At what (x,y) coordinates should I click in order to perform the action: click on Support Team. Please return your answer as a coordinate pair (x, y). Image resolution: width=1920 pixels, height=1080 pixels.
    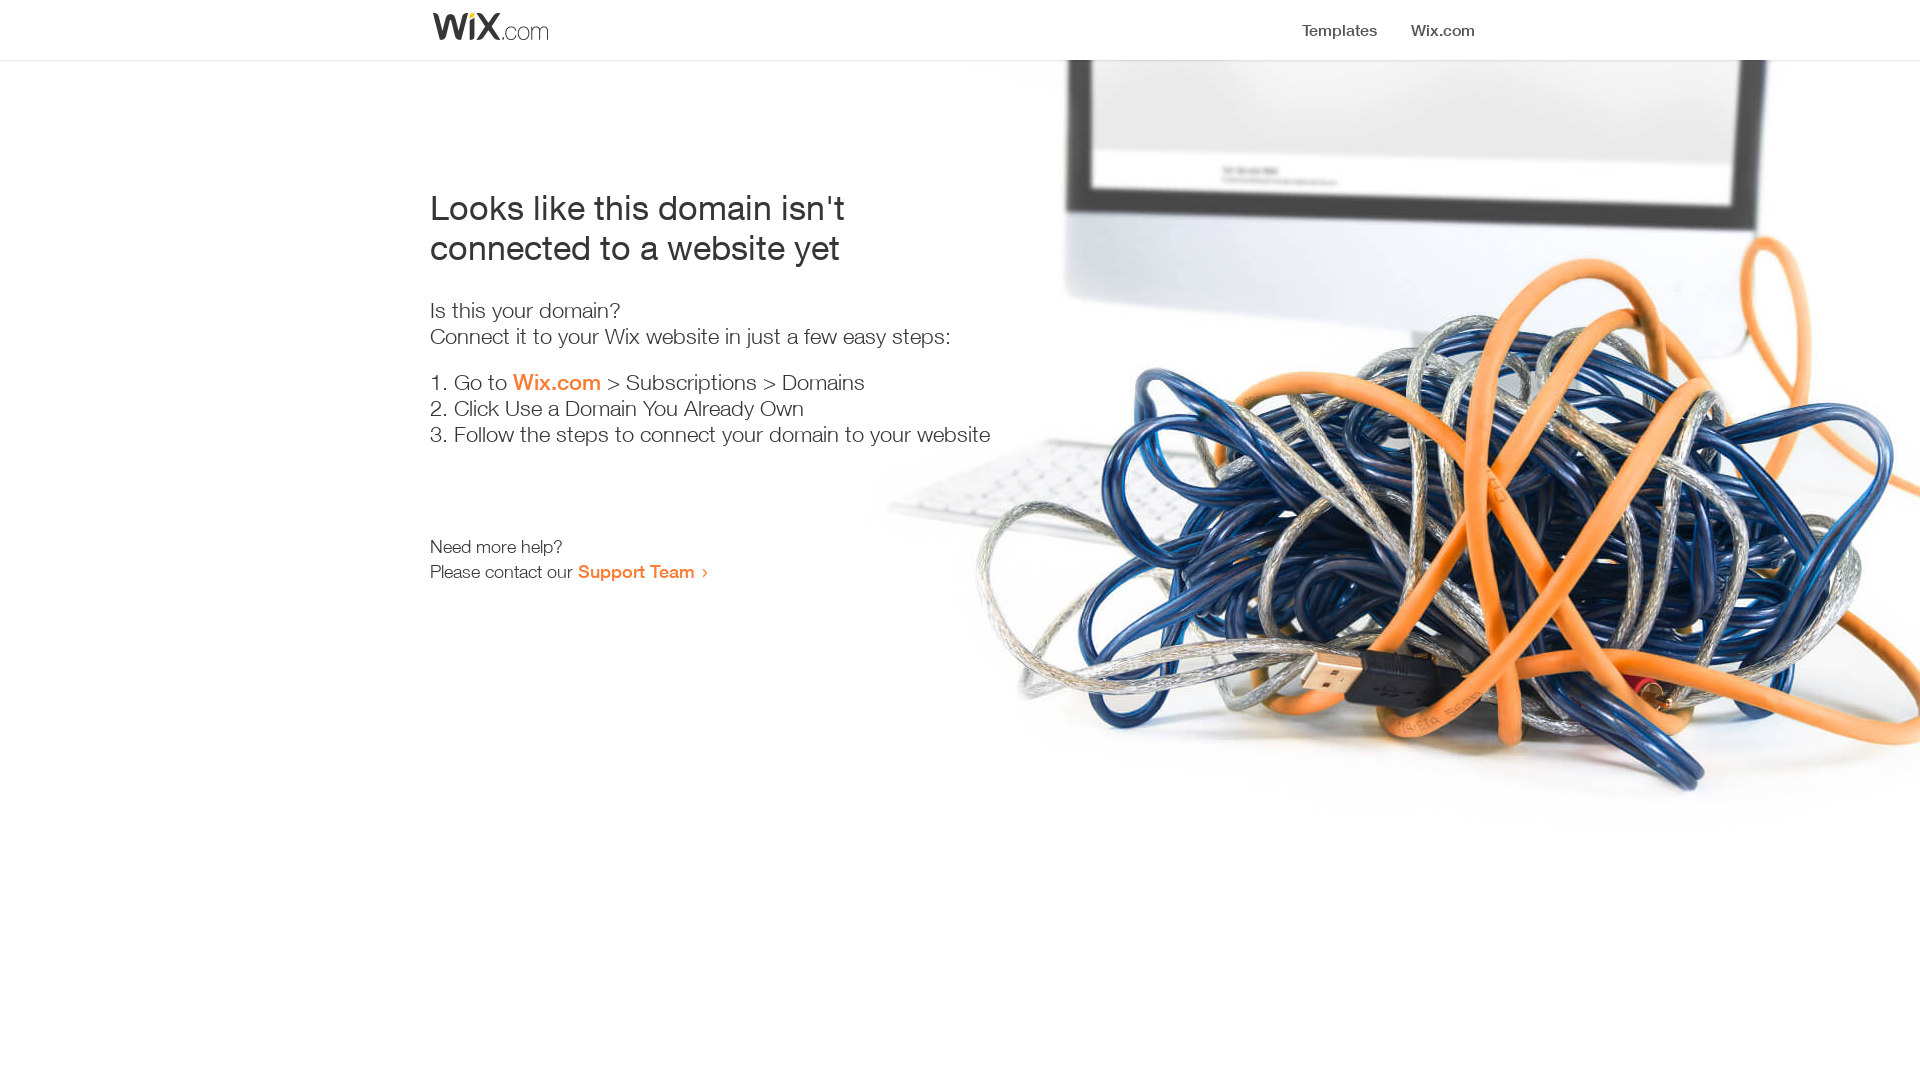
    Looking at the image, I should click on (636, 571).